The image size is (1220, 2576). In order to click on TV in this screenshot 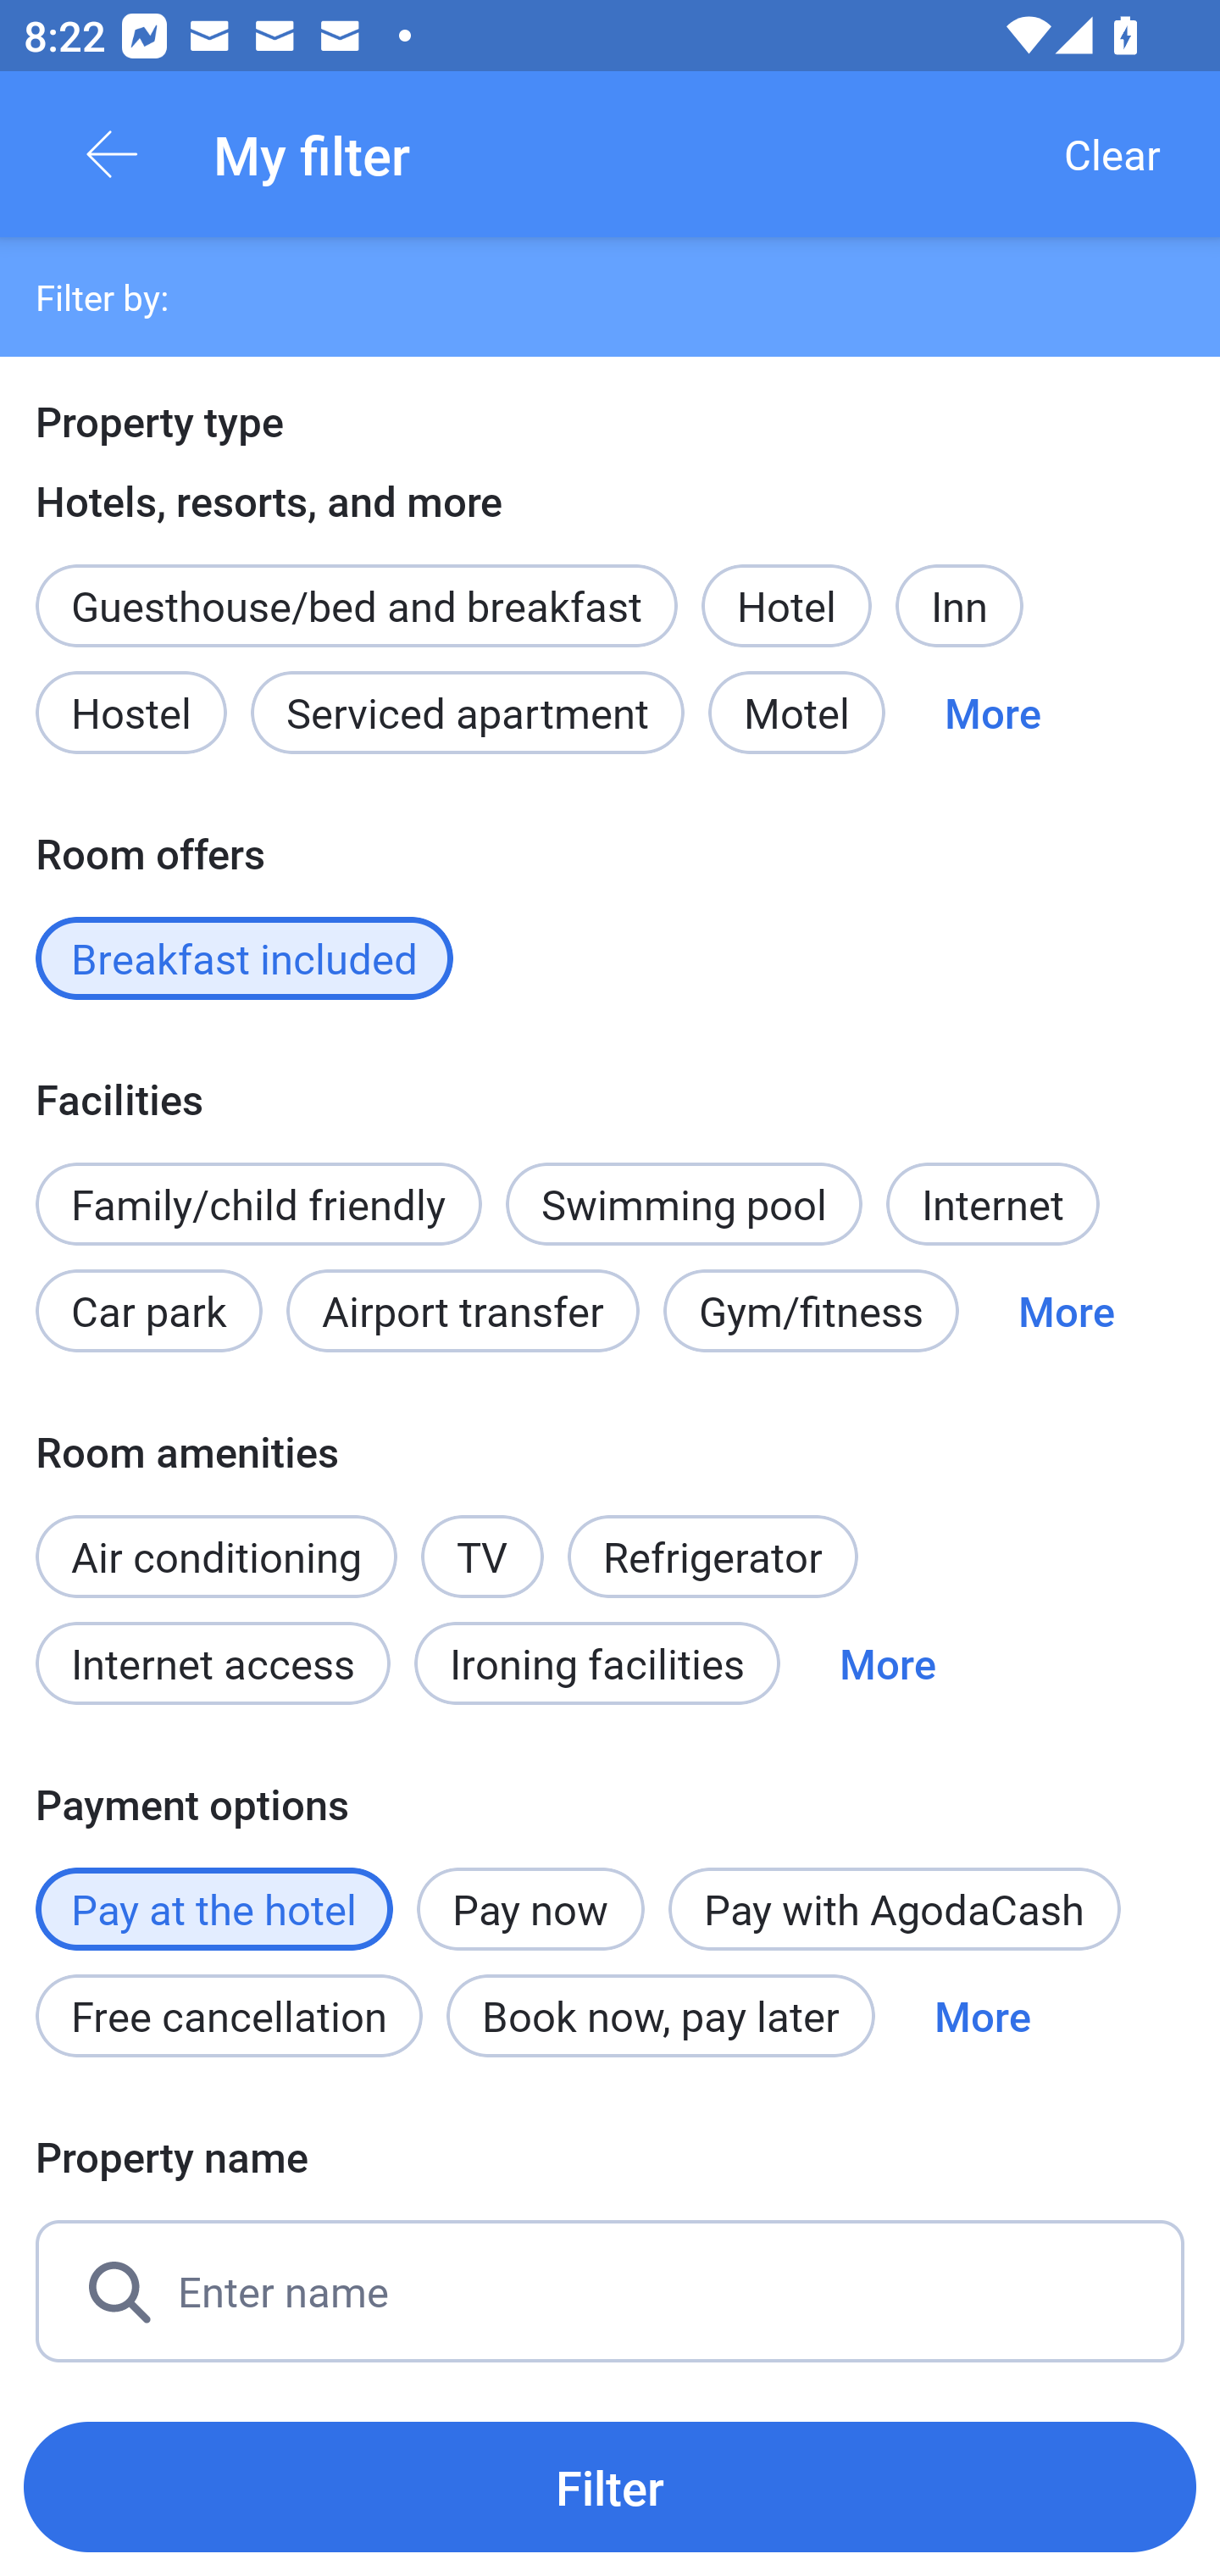, I will do `click(483, 1557)`.